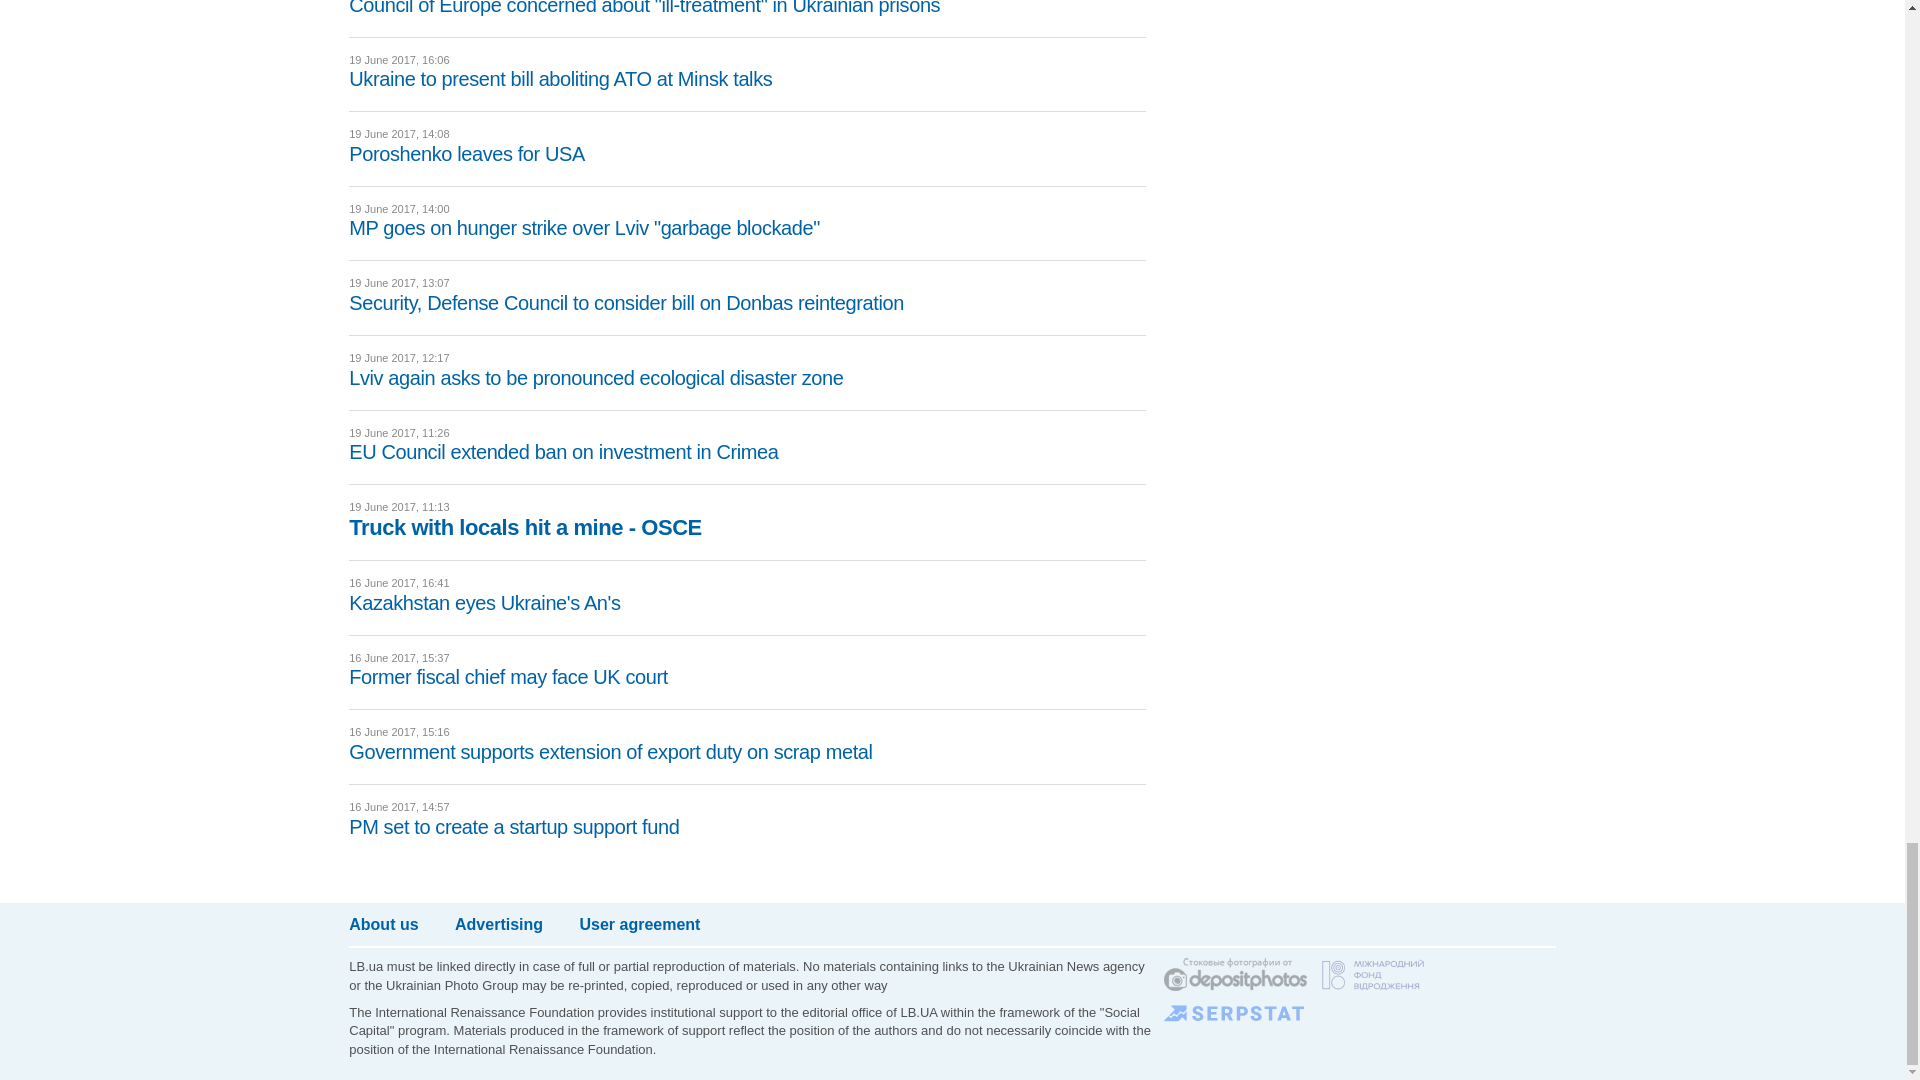 This screenshot has width=1920, height=1080. Describe the element at coordinates (596, 378) in the screenshot. I see `Lviv again asks to be pronounced ecological disaster zone` at that location.